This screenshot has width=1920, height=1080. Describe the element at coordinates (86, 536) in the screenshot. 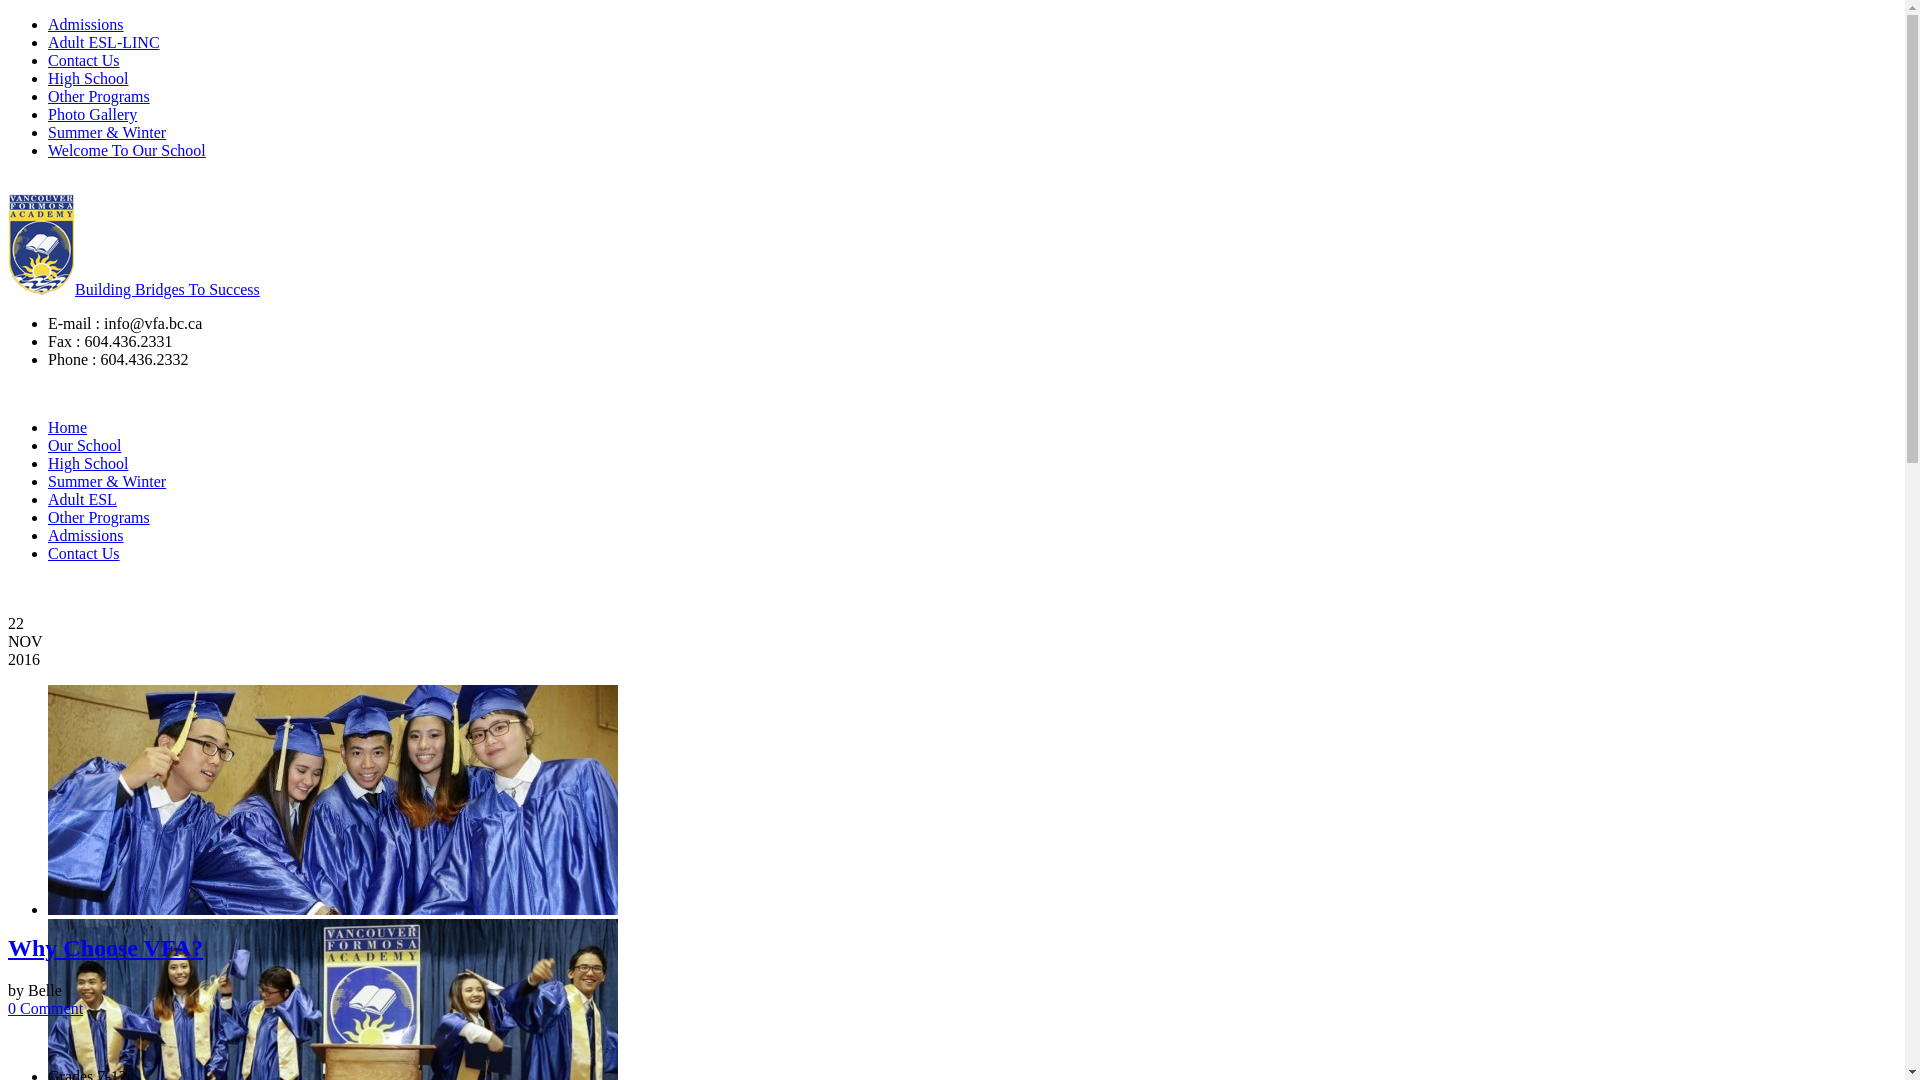

I see `Admissions` at that location.